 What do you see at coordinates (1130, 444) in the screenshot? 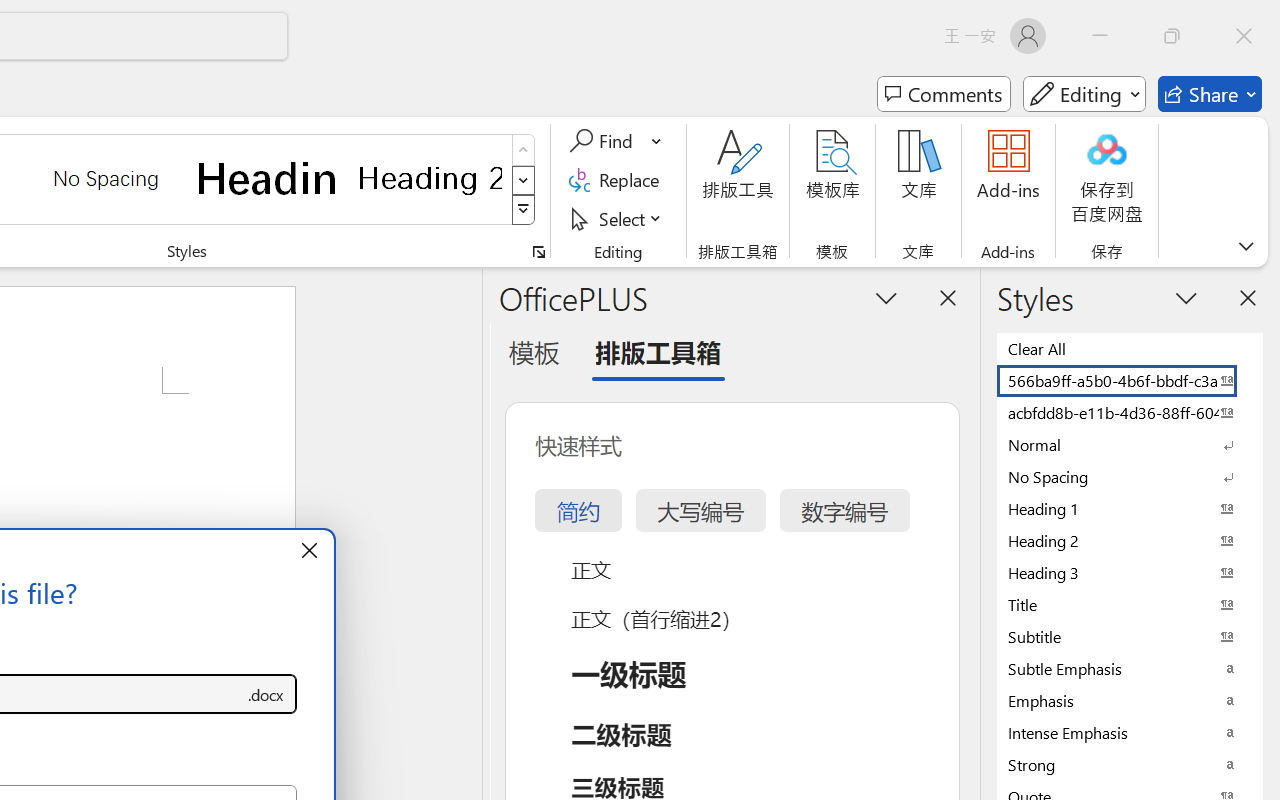
I see `Normal` at bounding box center [1130, 444].